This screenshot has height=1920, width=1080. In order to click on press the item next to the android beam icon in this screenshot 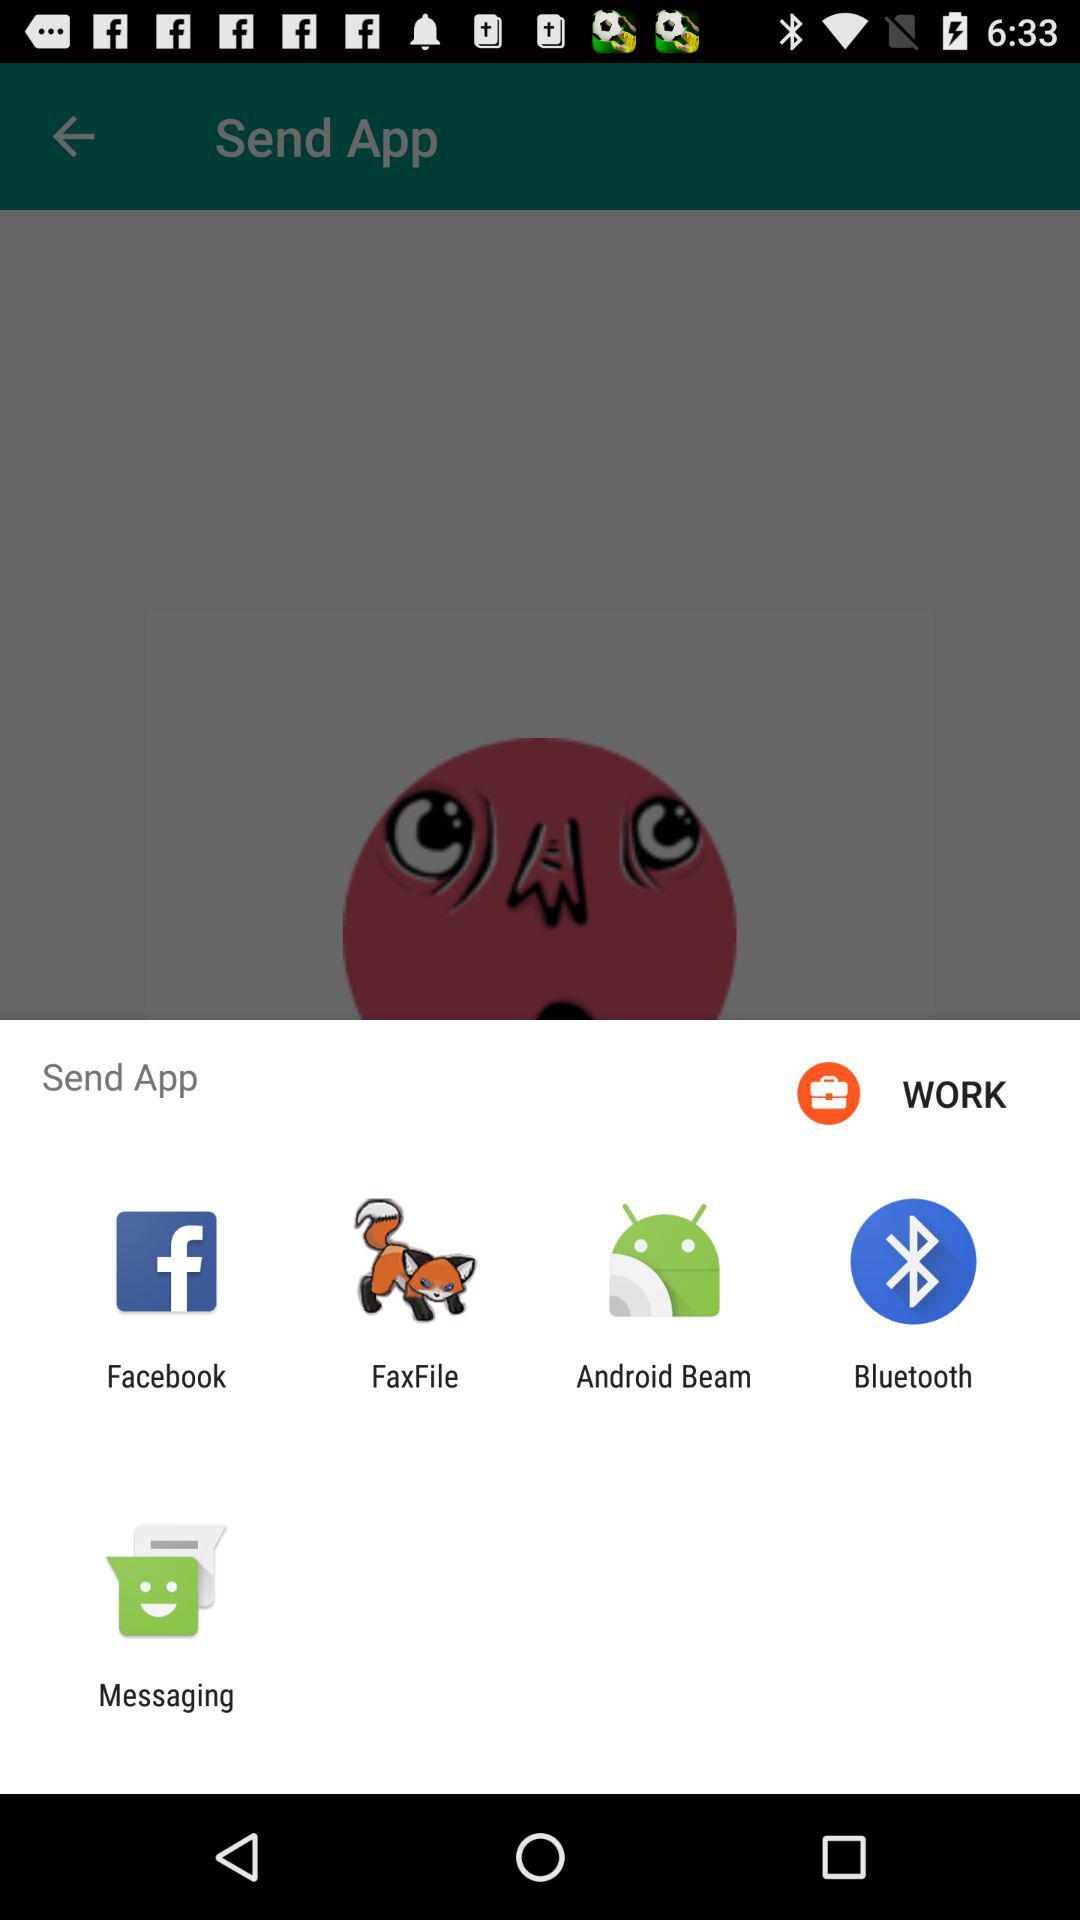, I will do `click(912, 1393)`.